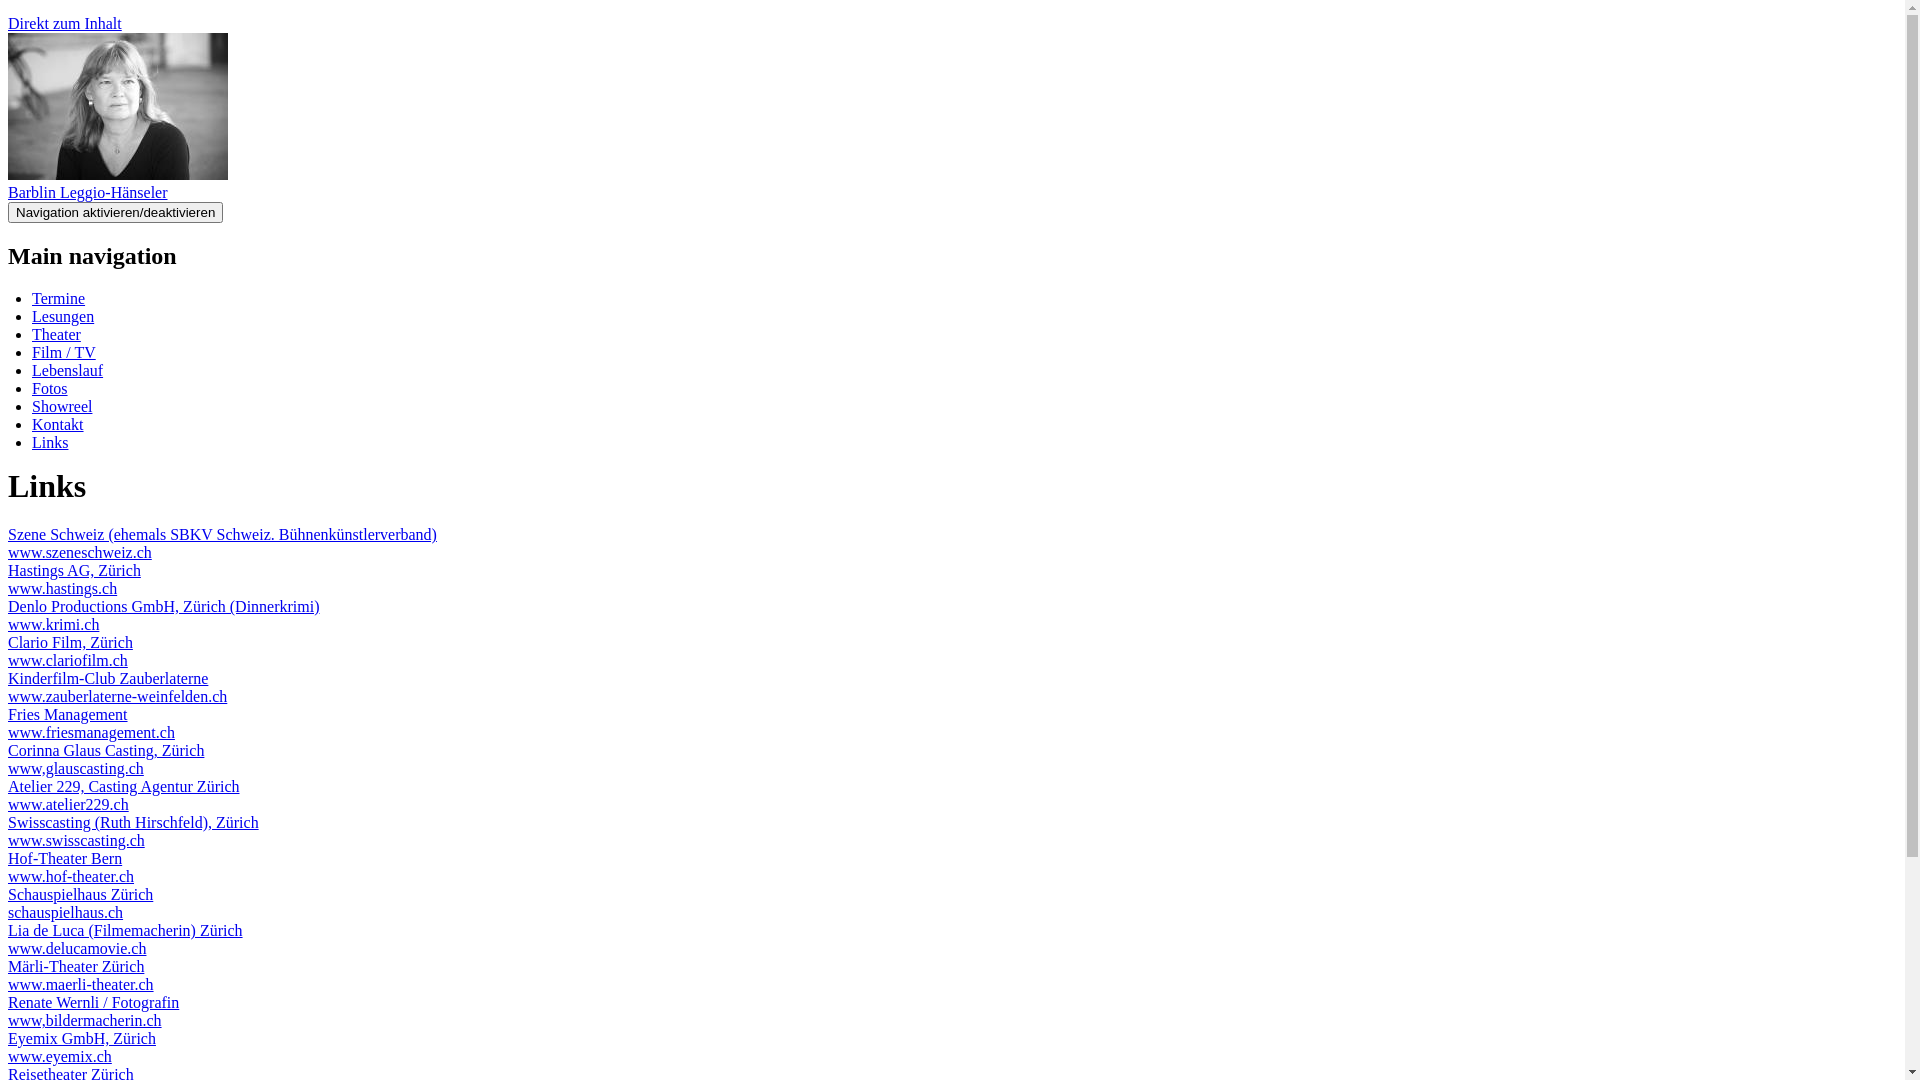 This screenshot has height=1080, width=1920. What do you see at coordinates (65, 24) in the screenshot?
I see `Direkt zum Inhalt` at bounding box center [65, 24].